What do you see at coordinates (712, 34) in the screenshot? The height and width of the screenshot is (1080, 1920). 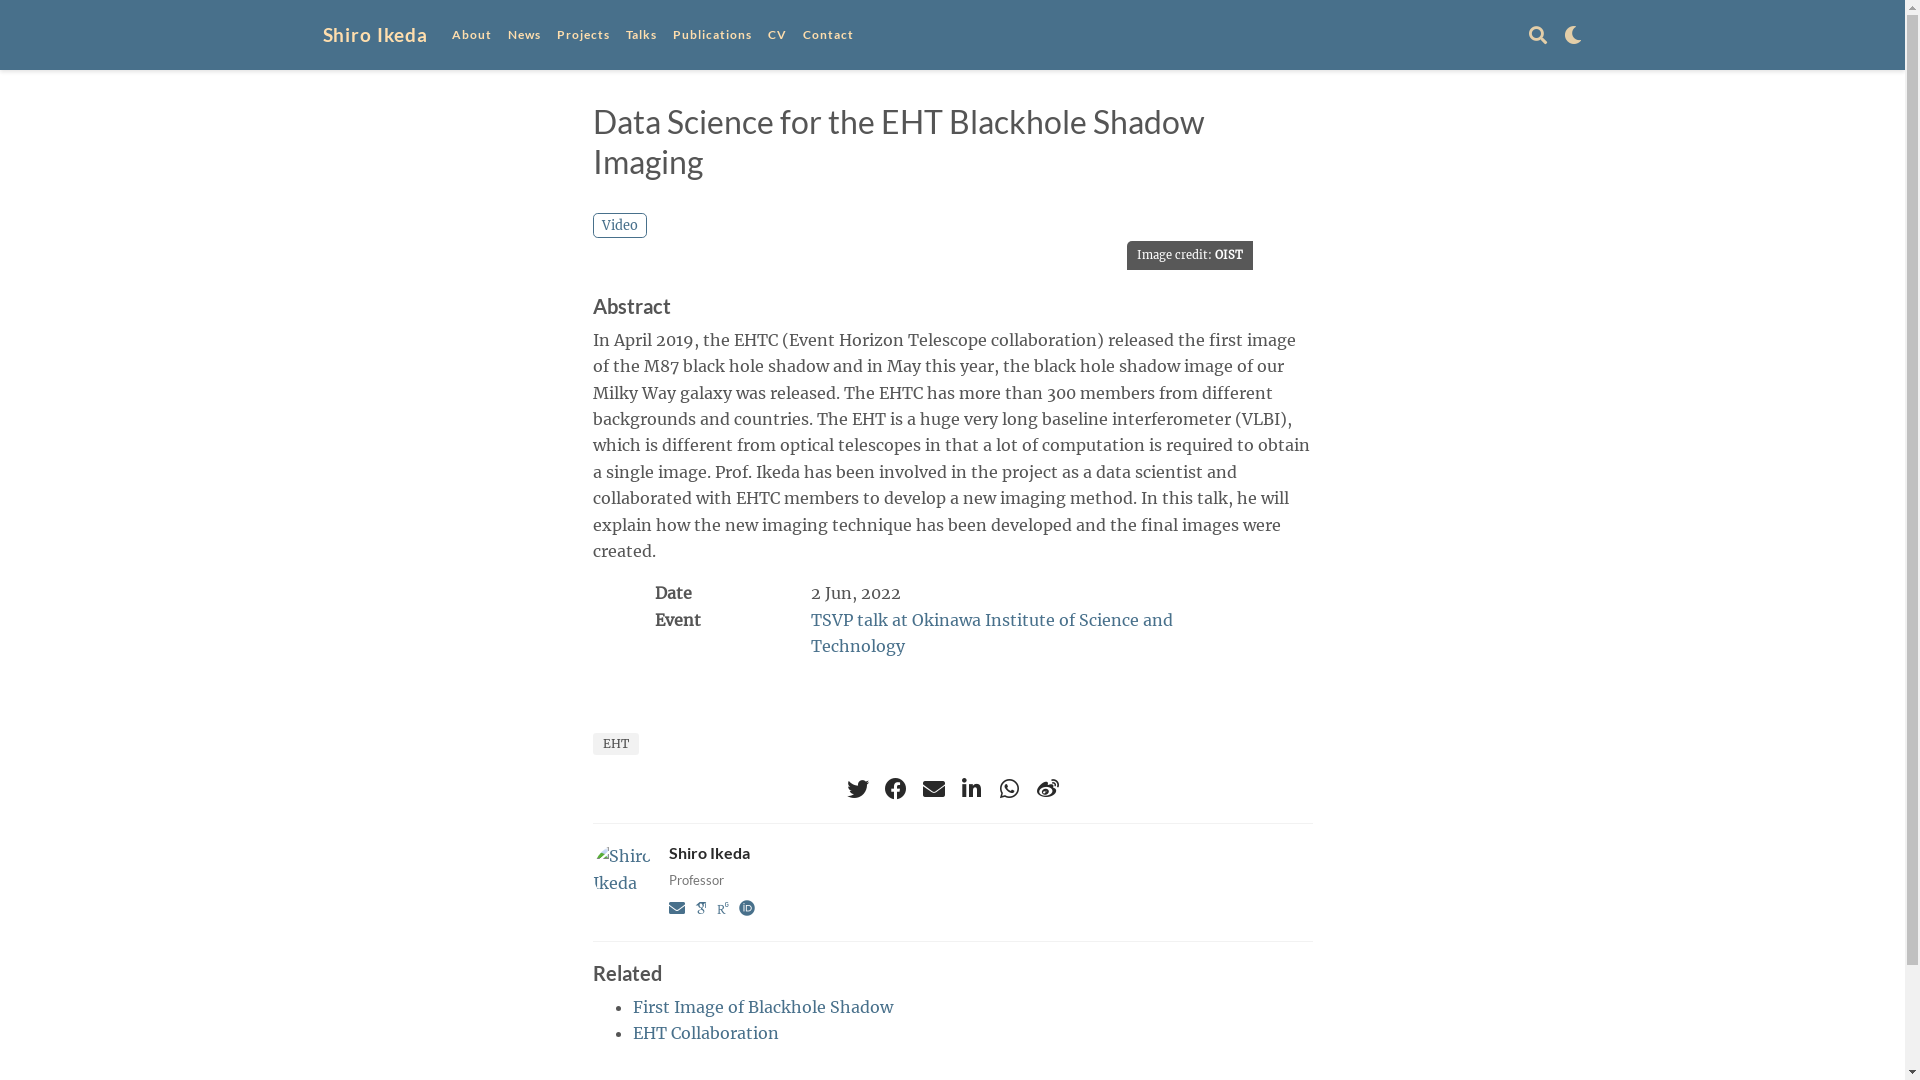 I see `Publications` at bounding box center [712, 34].